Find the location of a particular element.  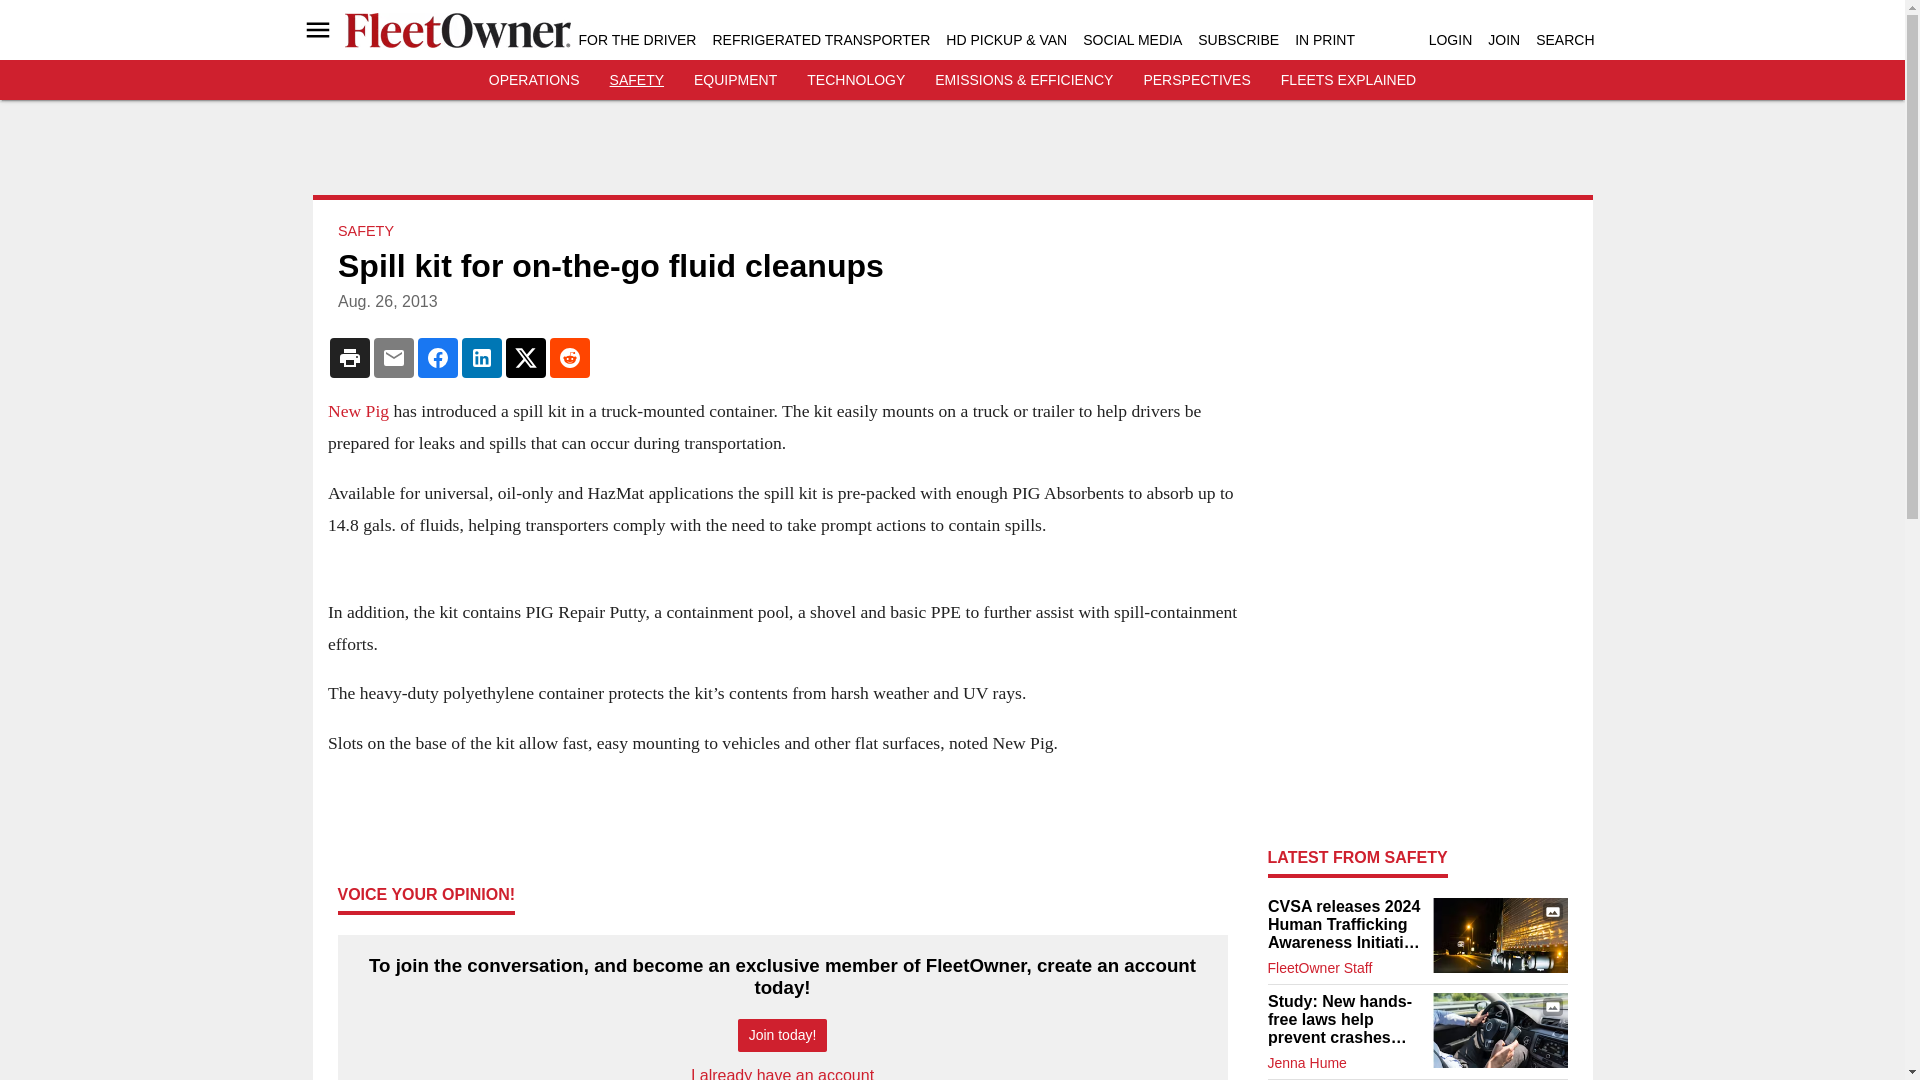

REFRIGERATED TRANSPORTER is located at coordinates (820, 40).